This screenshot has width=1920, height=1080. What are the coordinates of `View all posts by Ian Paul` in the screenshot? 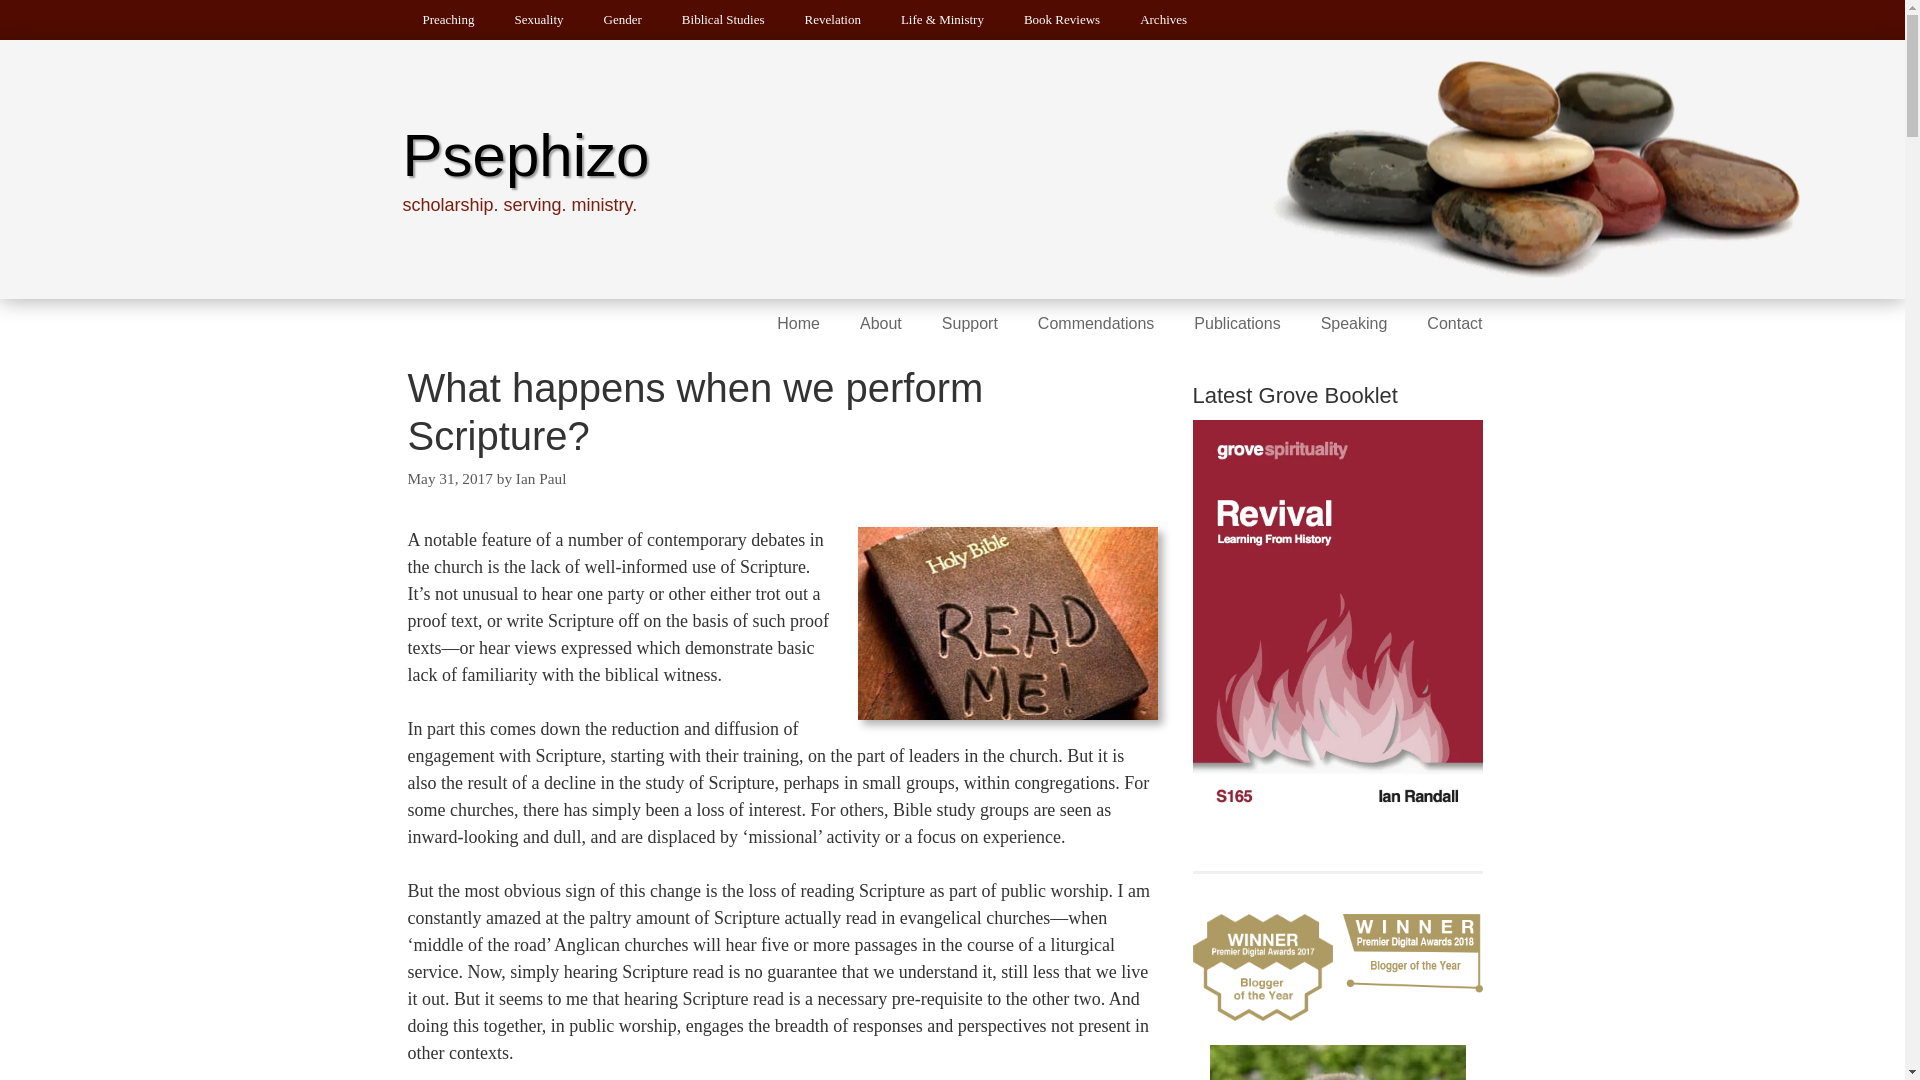 It's located at (541, 478).